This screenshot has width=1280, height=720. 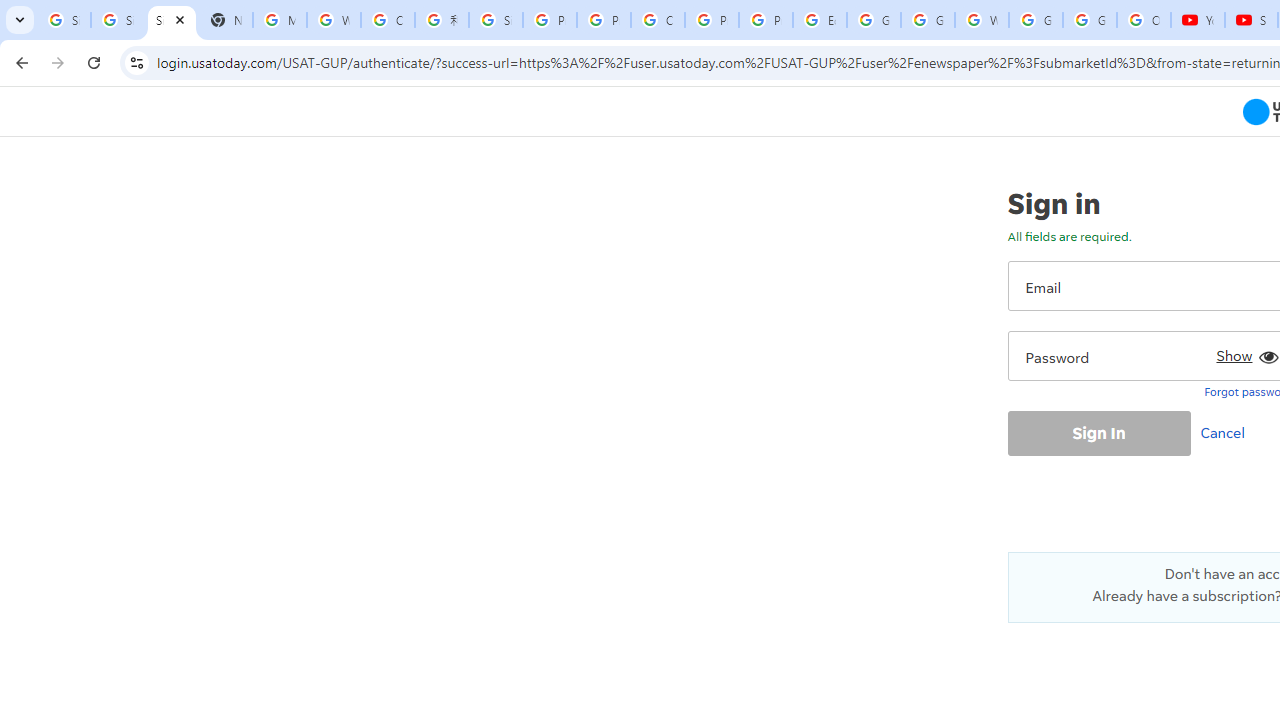 I want to click on Sign in - Google Accounts, so click(x=64, y=20).